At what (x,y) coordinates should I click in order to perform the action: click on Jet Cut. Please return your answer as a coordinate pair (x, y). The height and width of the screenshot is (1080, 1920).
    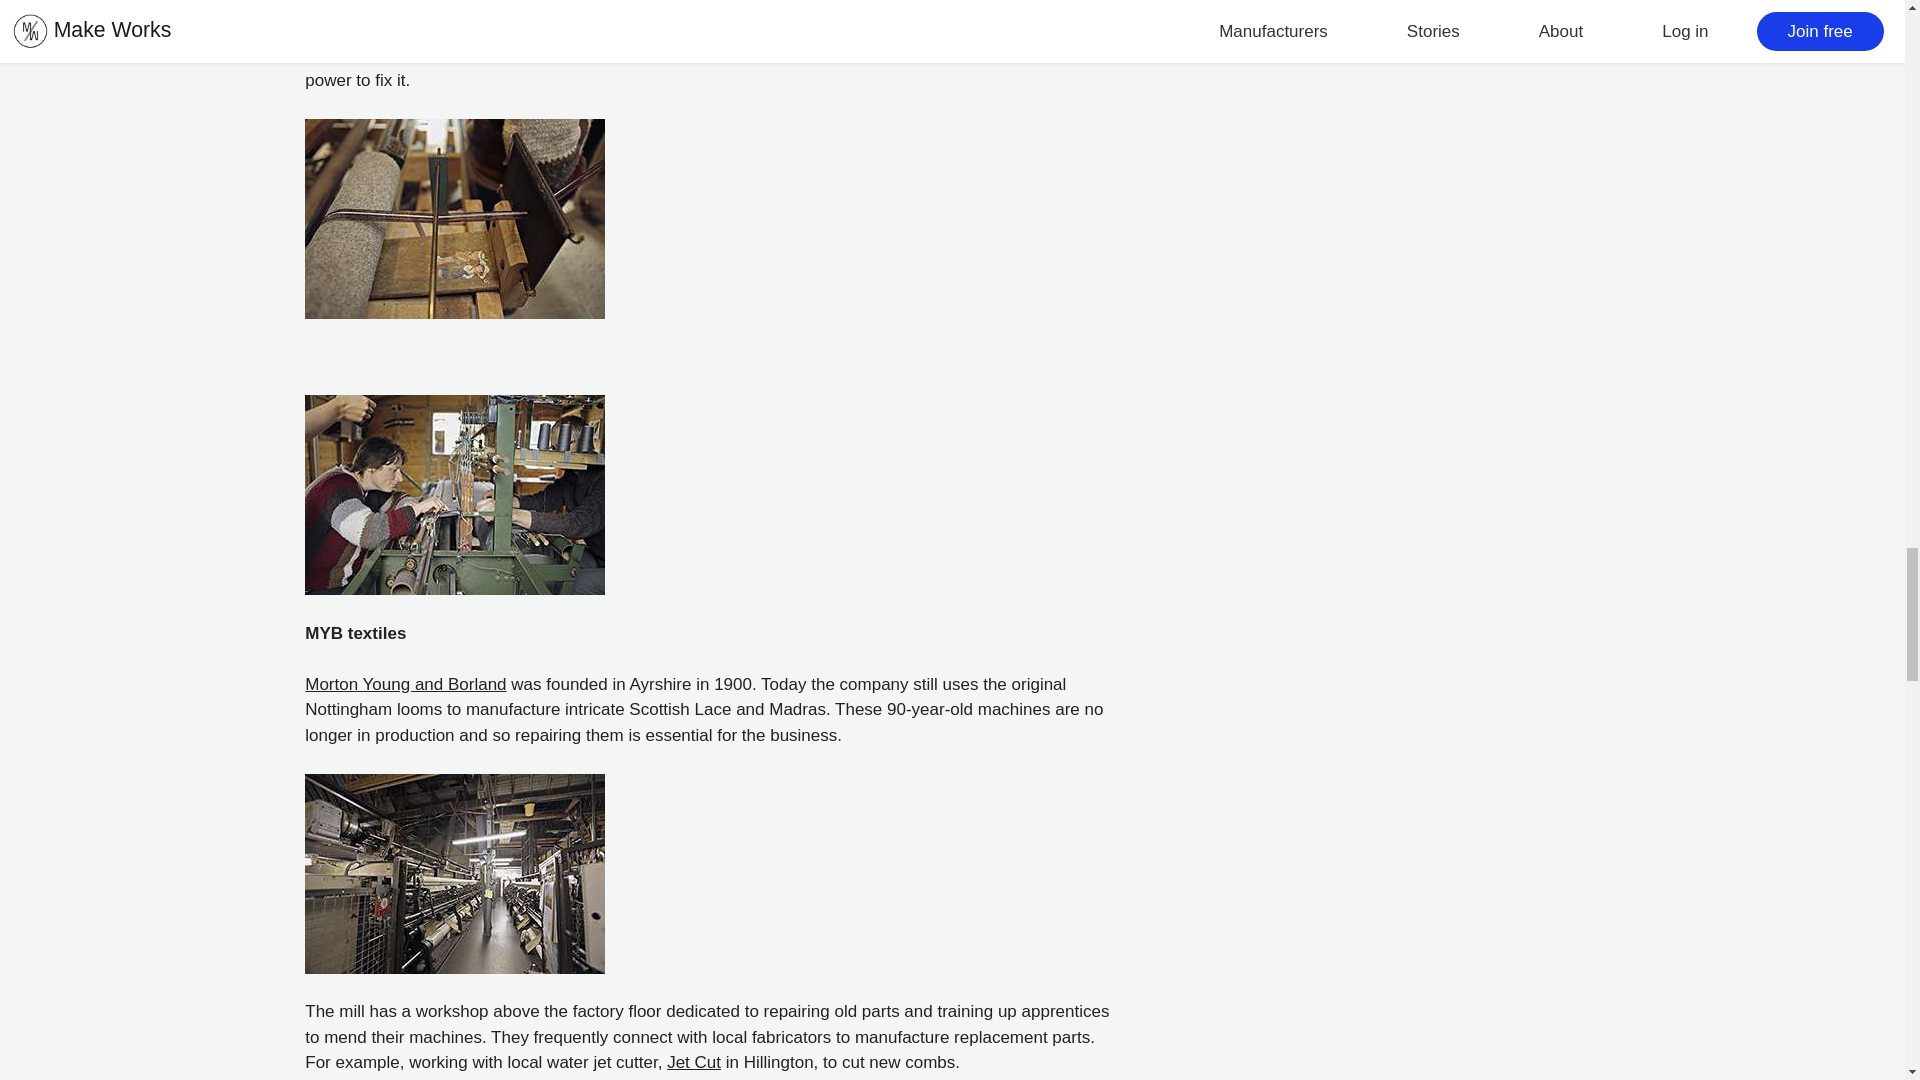
    Looking at the image, I should click on (694, 1062).